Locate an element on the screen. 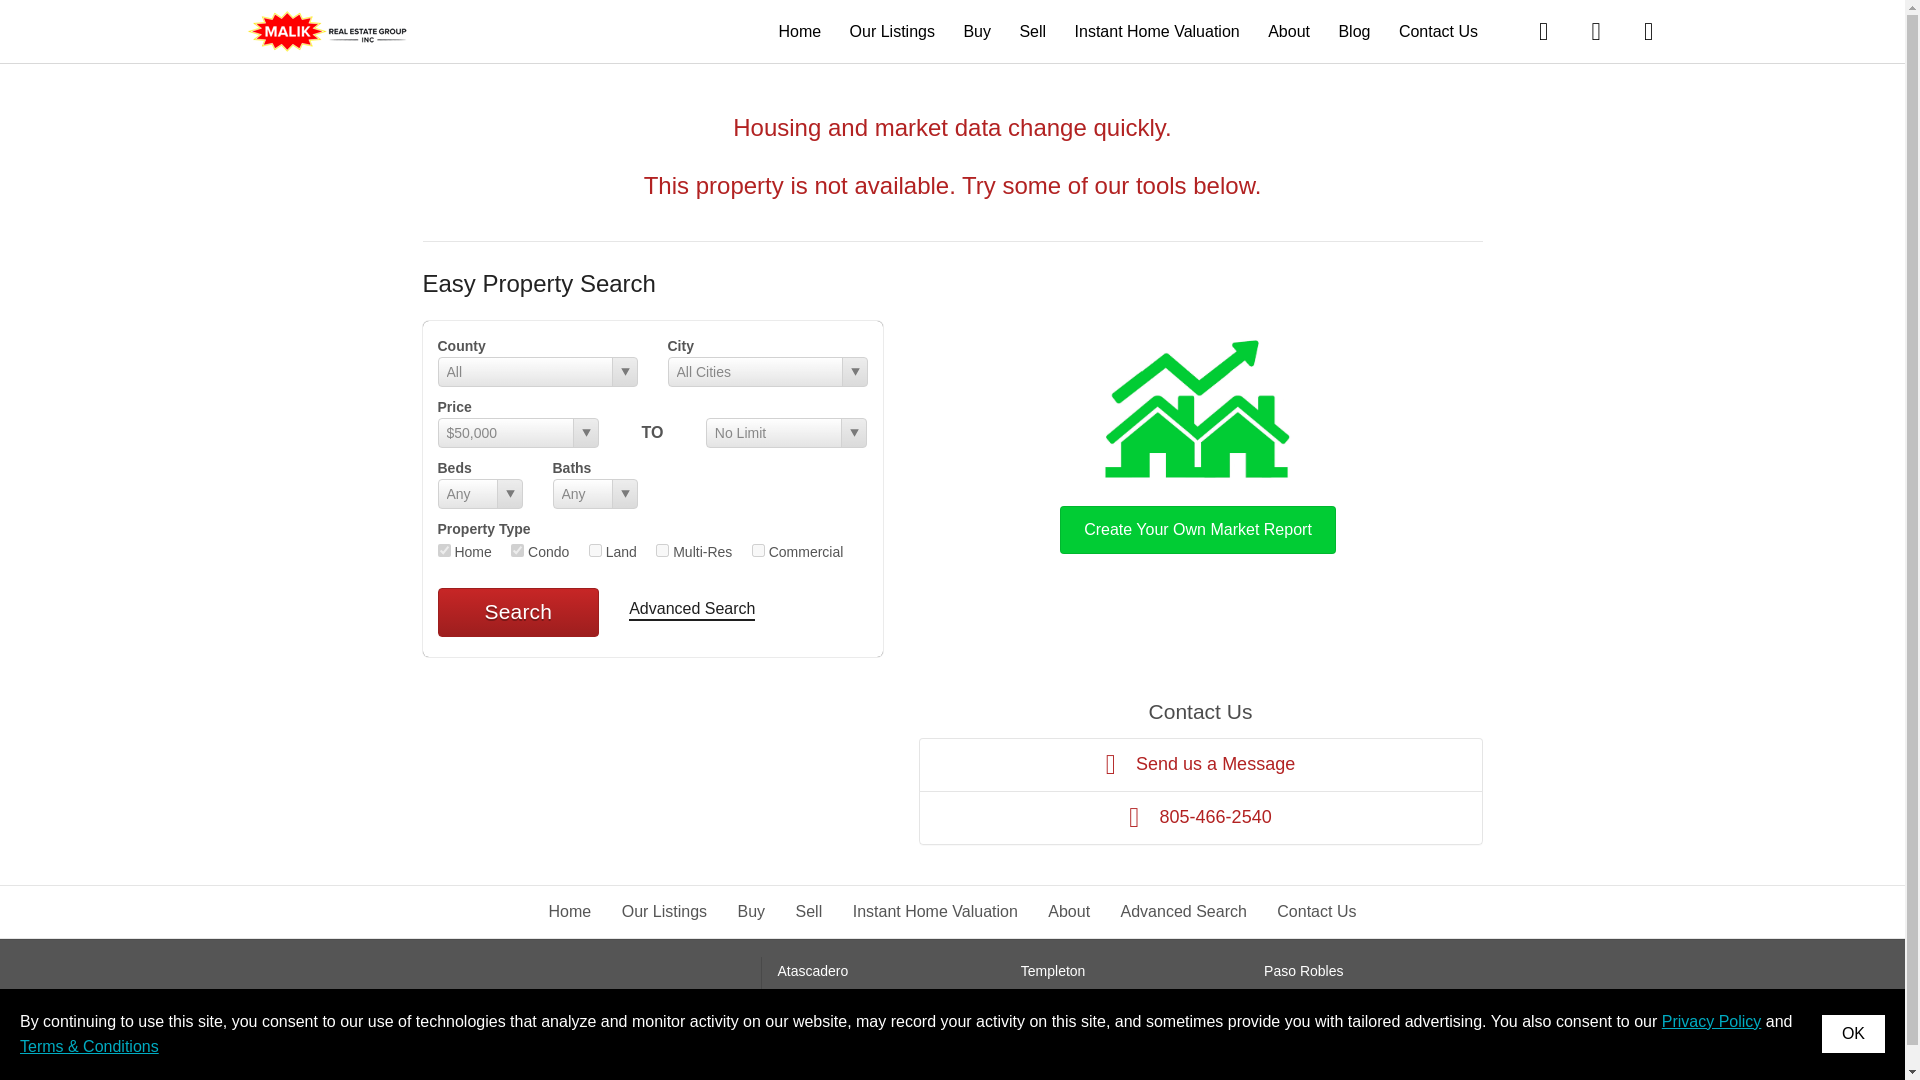 Image resolution: width=1920 pixels, height=1080 pixels. Morro Bay is located at coordinates (1296, 1000).